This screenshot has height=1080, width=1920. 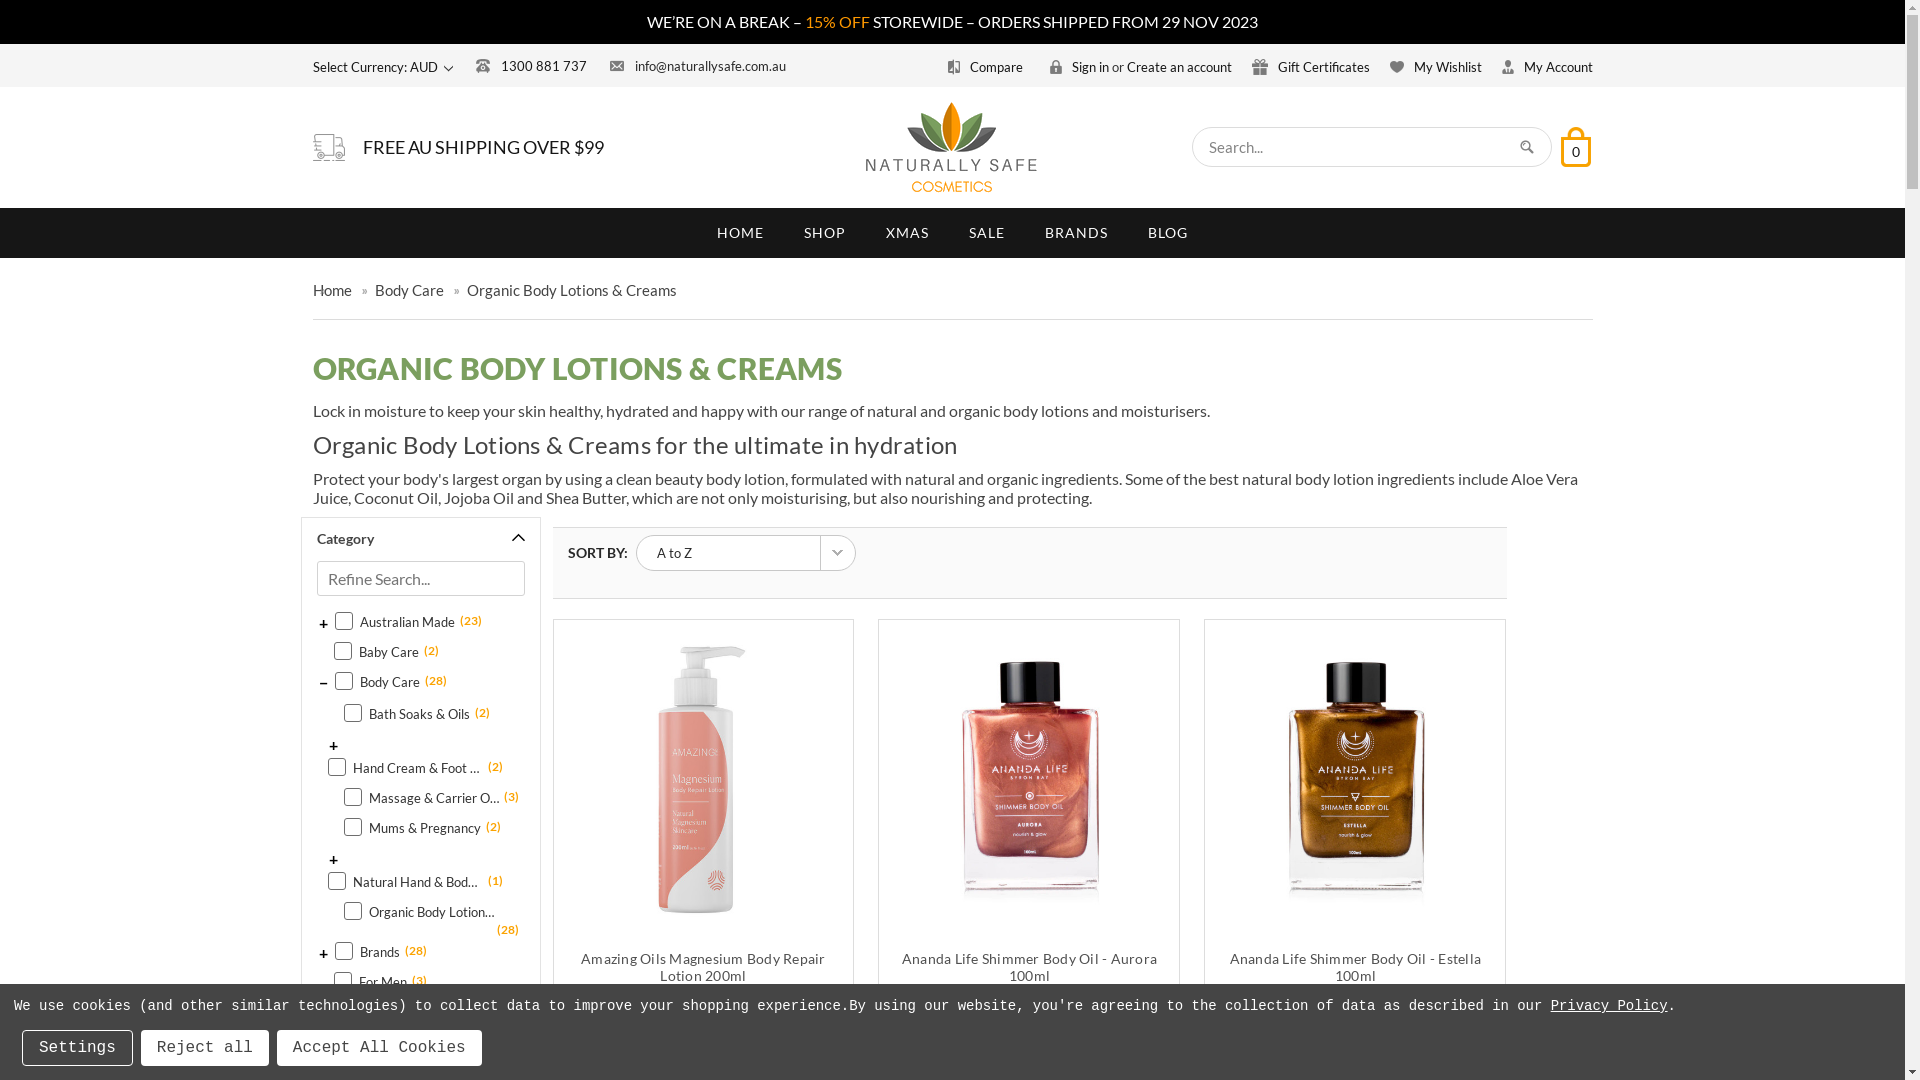 I want to click on XMAS, so click(x=908, y=233).